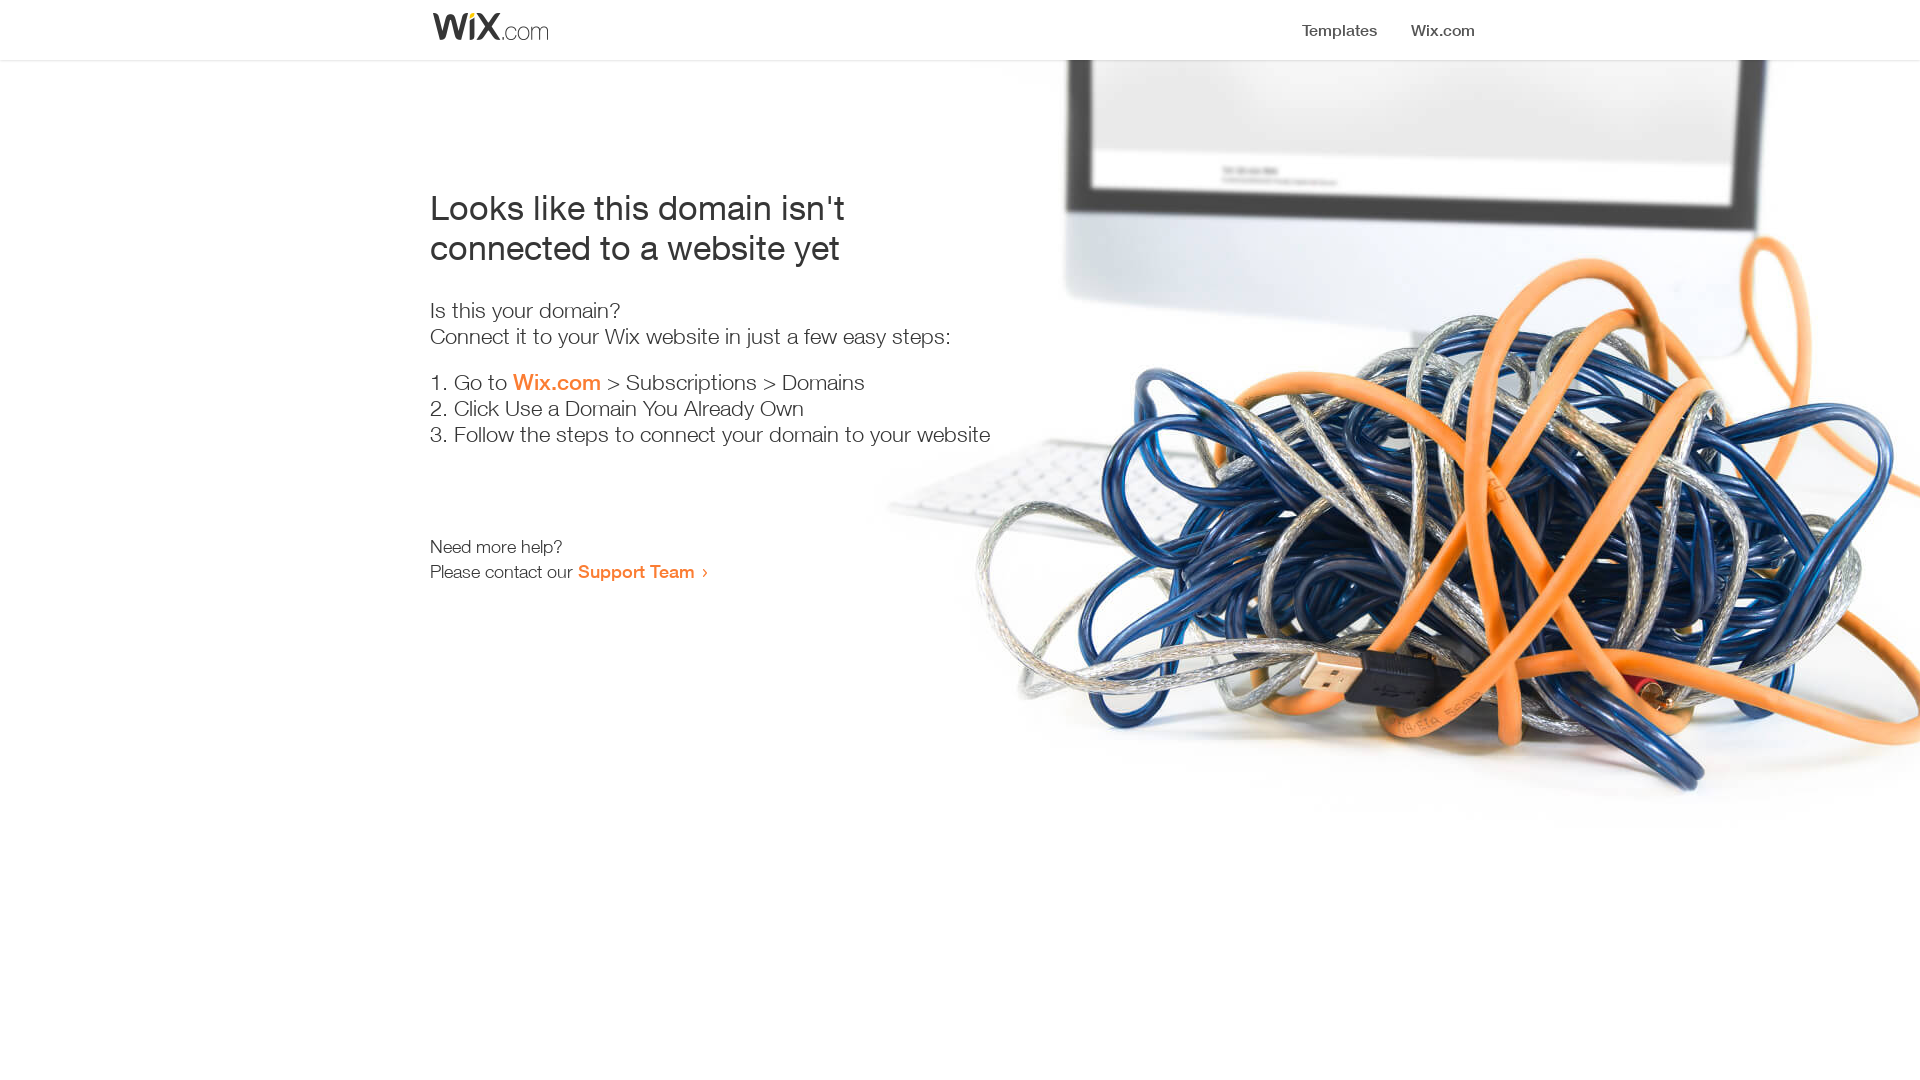  I want to click on Support Team, so click(636, 571).